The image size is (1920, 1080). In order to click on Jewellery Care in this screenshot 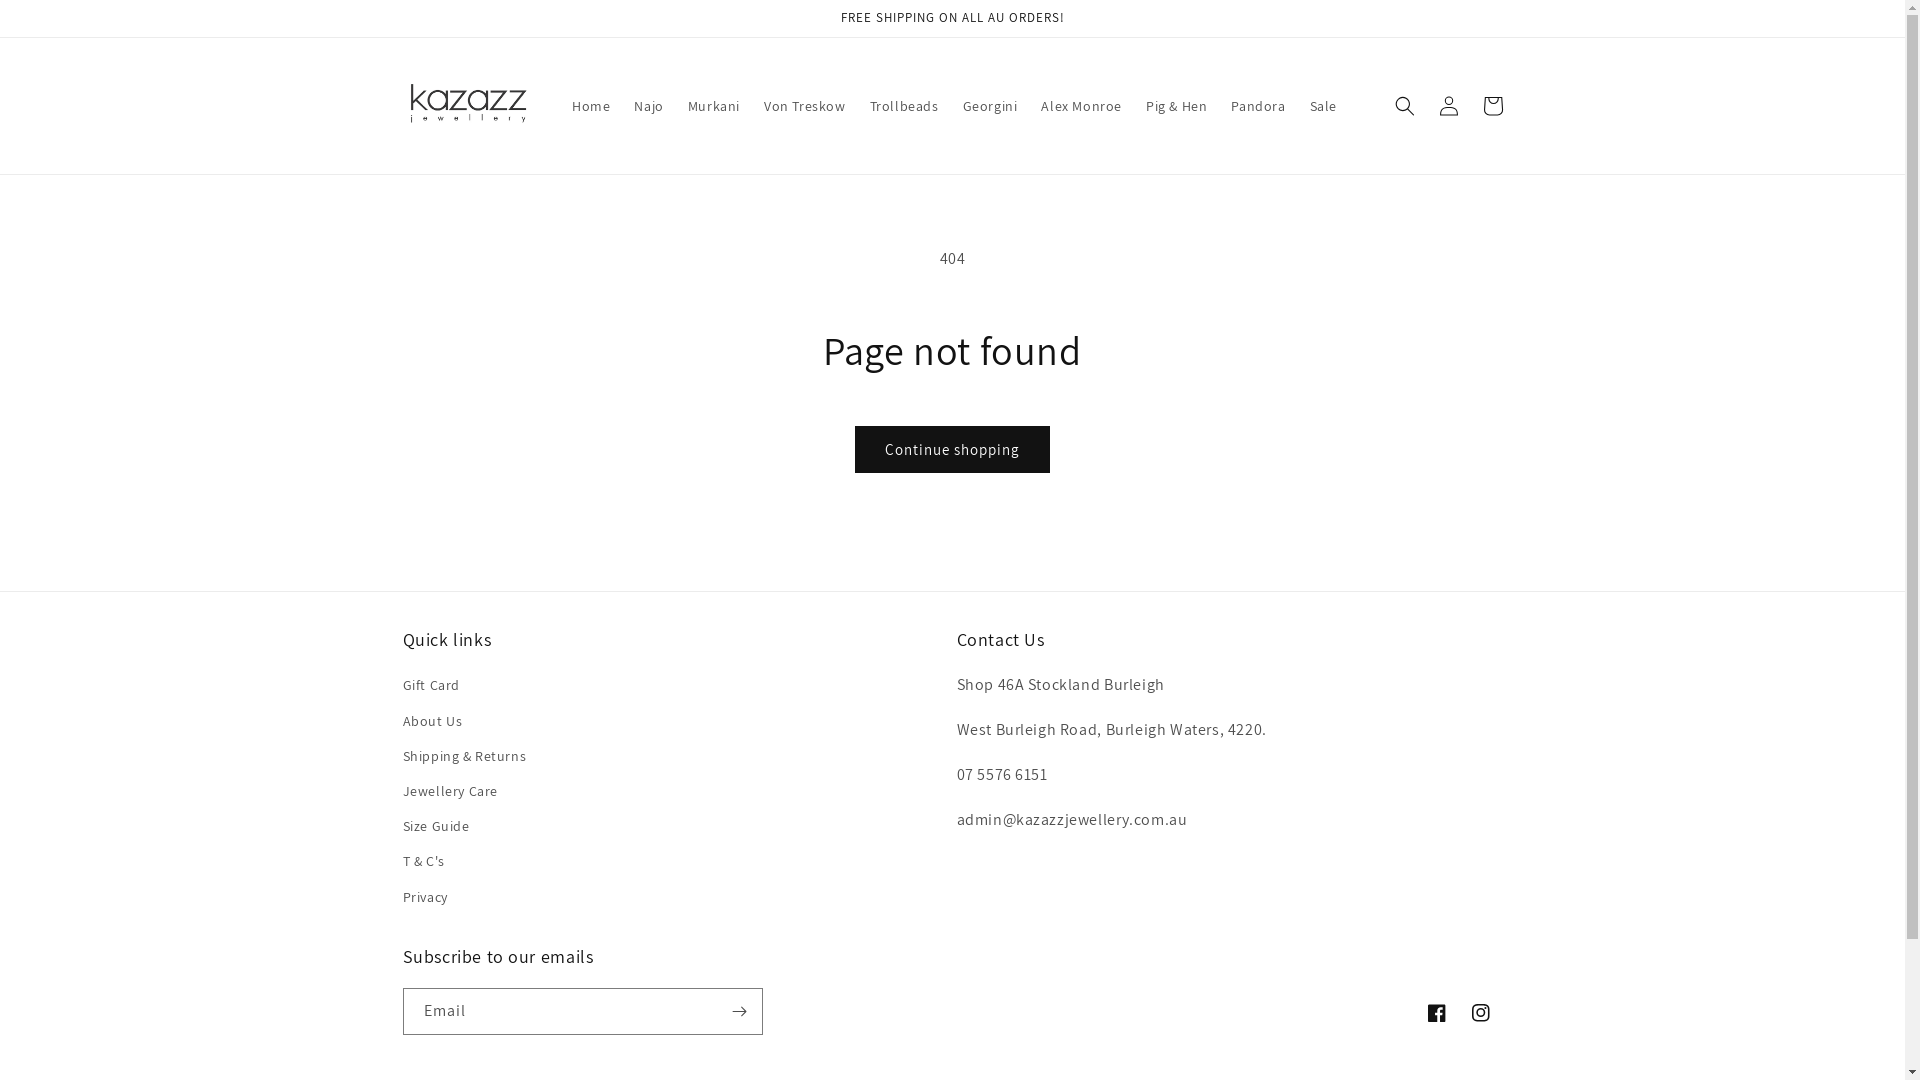, I will do `click(450, 792)`.